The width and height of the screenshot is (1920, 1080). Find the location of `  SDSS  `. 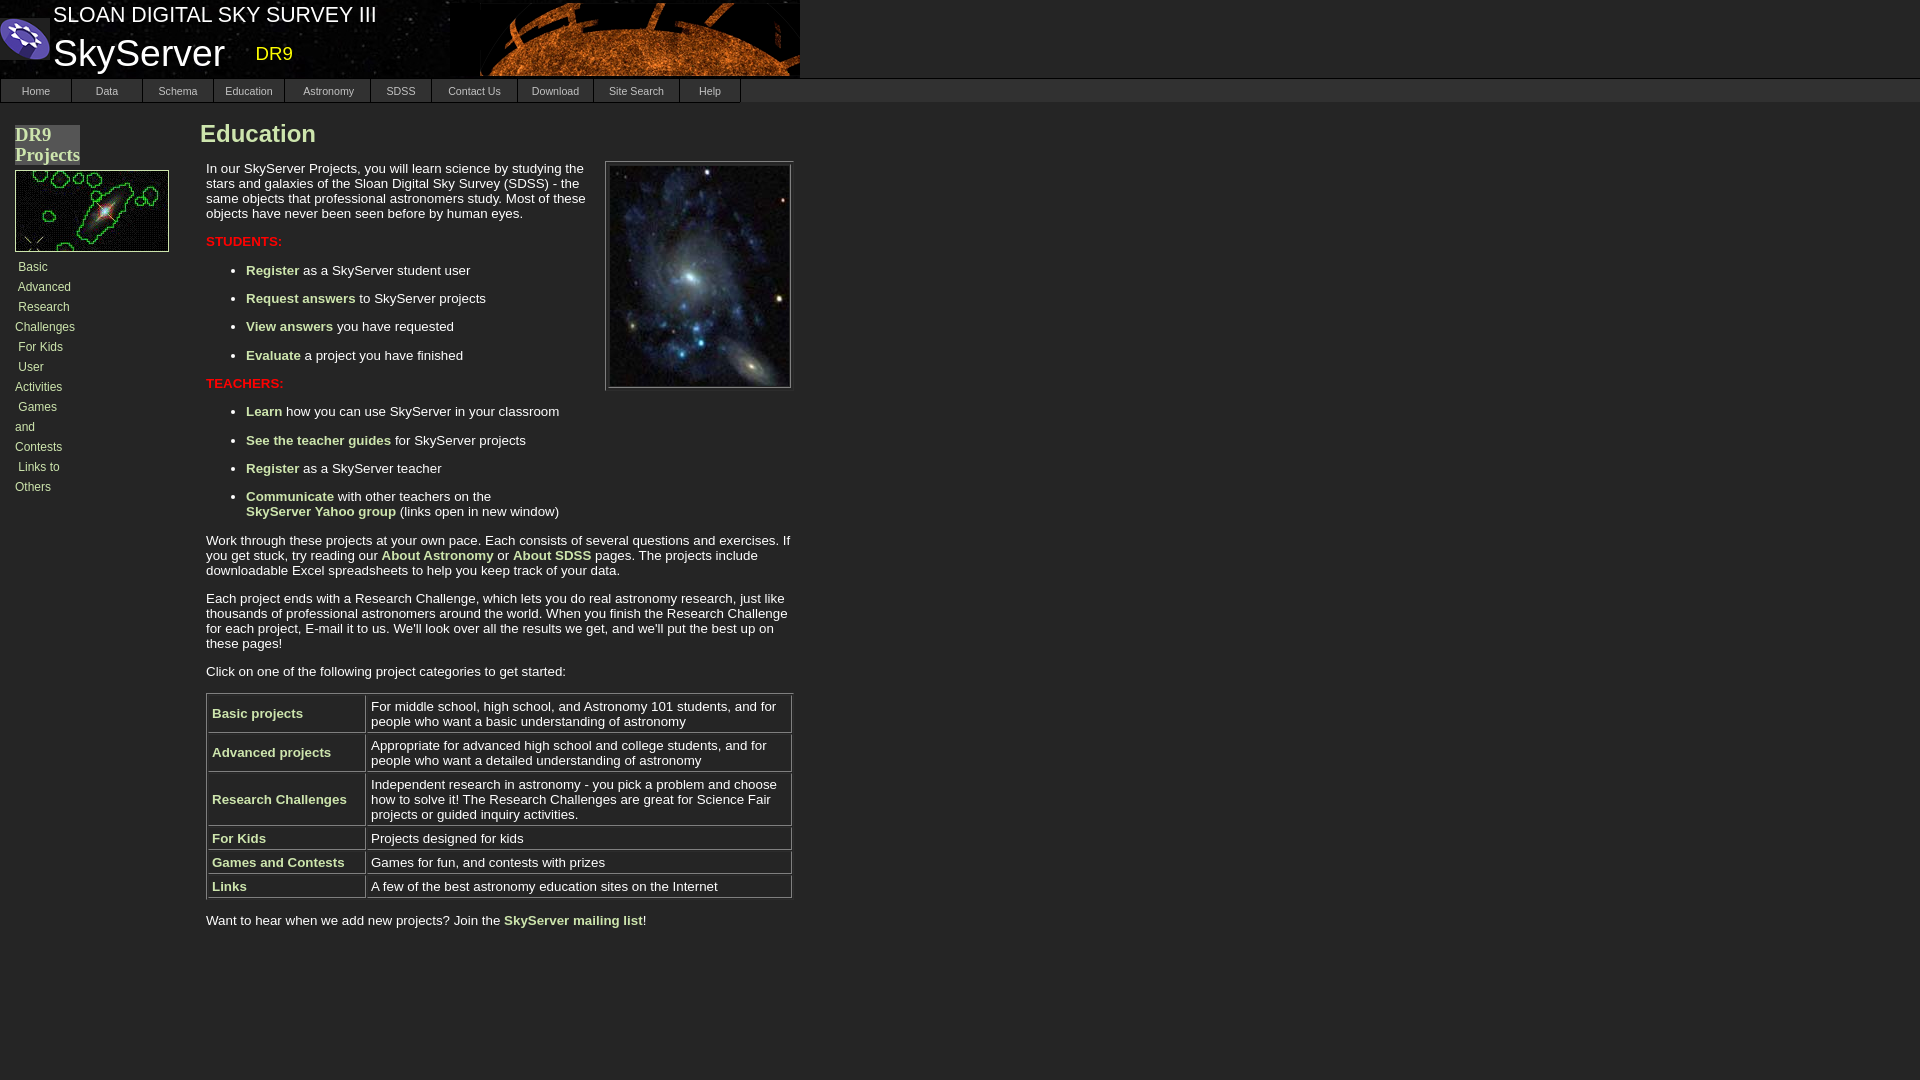

  SDSS   is located at coordinates (401, 90).